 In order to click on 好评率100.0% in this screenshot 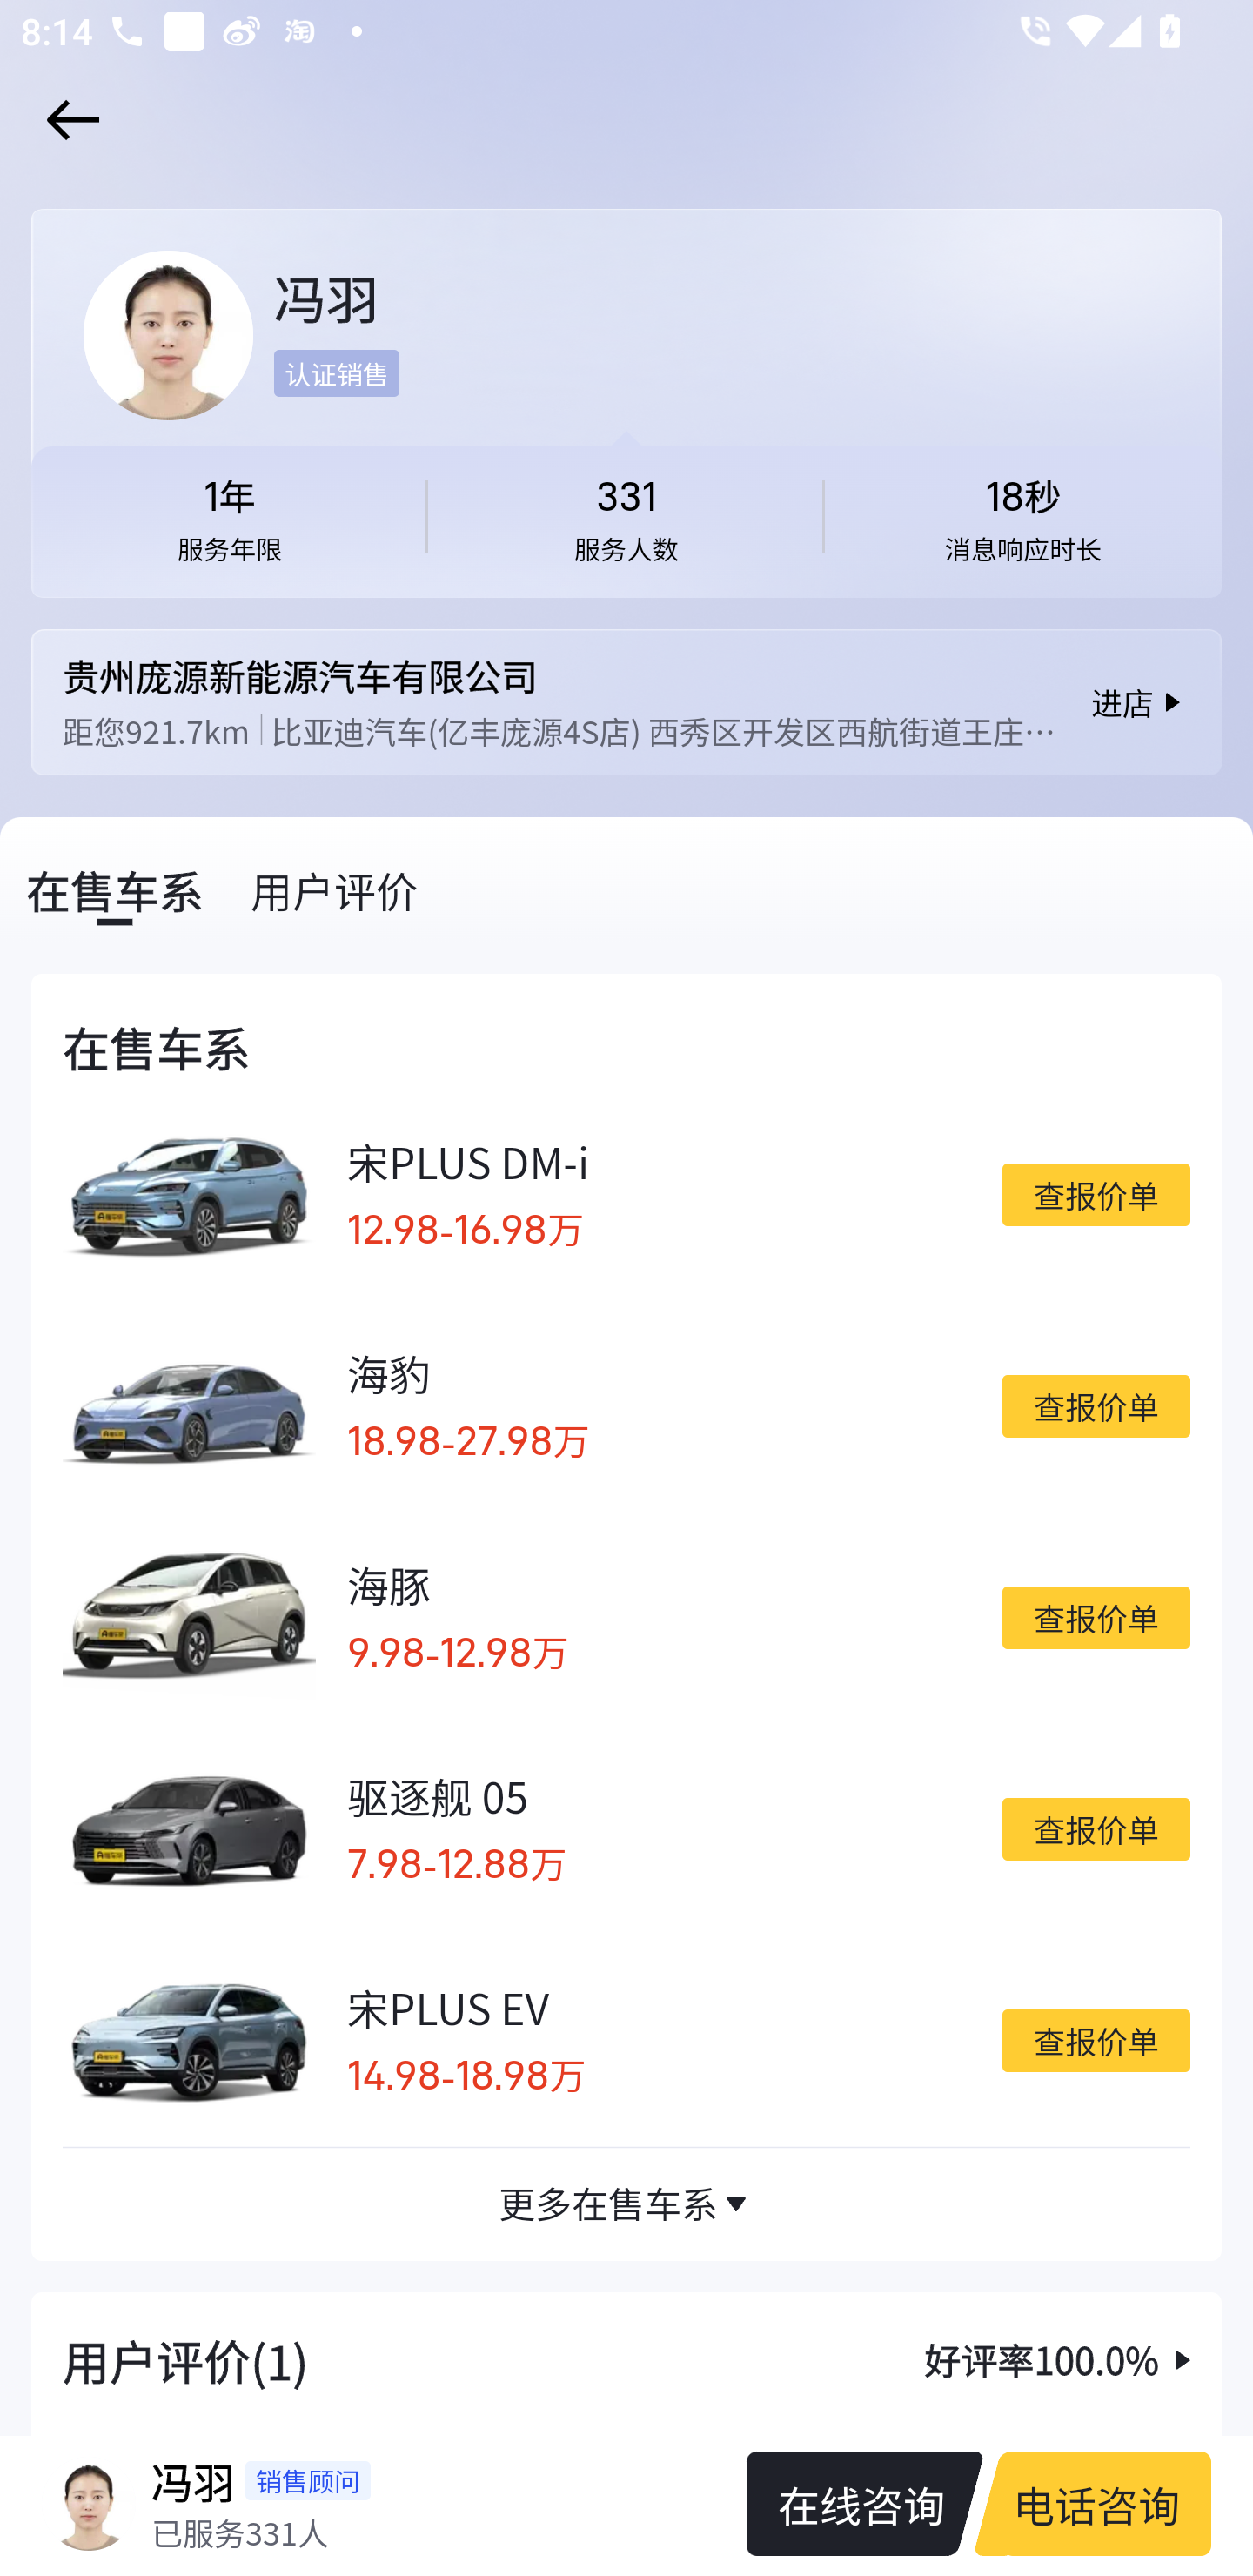, I will do `click(1062, 2358)`.